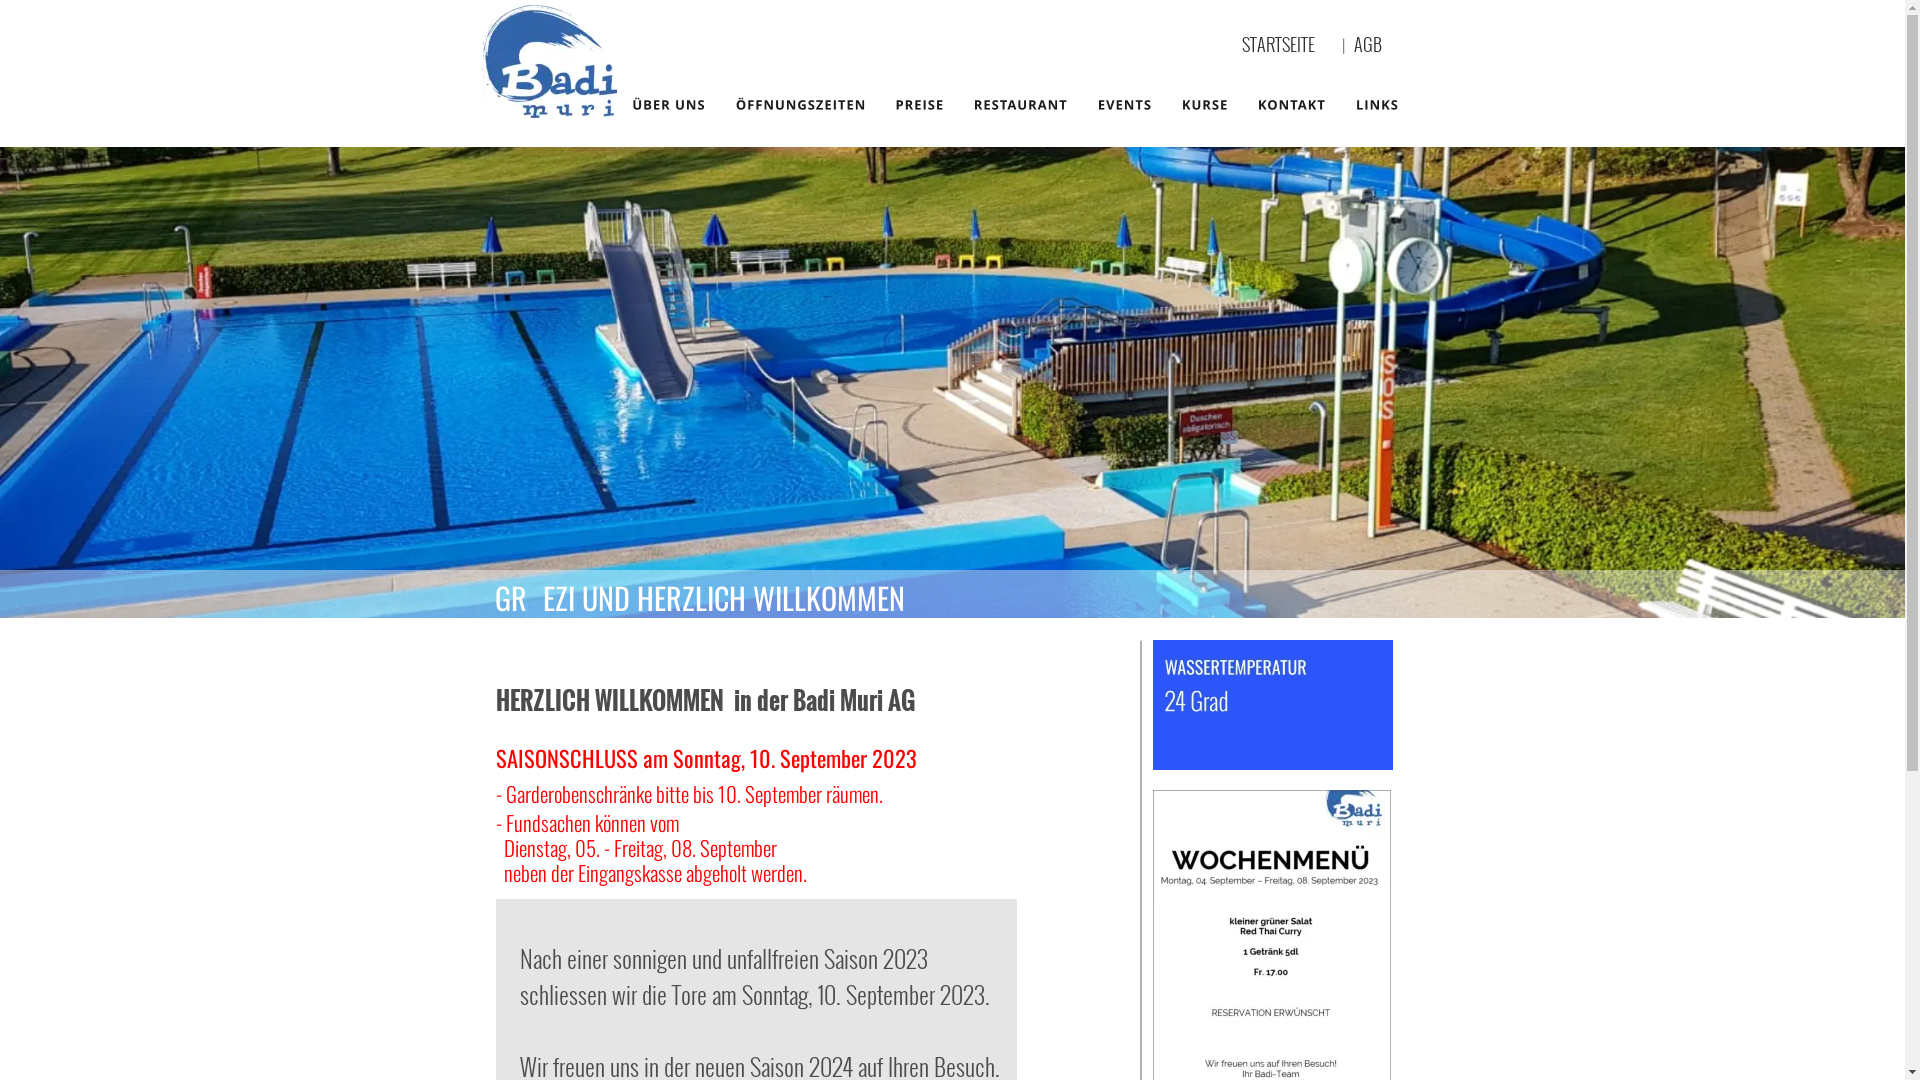 The image size is (1920, 1080). I want to click on STARTSEITE, so click(1278, 44).